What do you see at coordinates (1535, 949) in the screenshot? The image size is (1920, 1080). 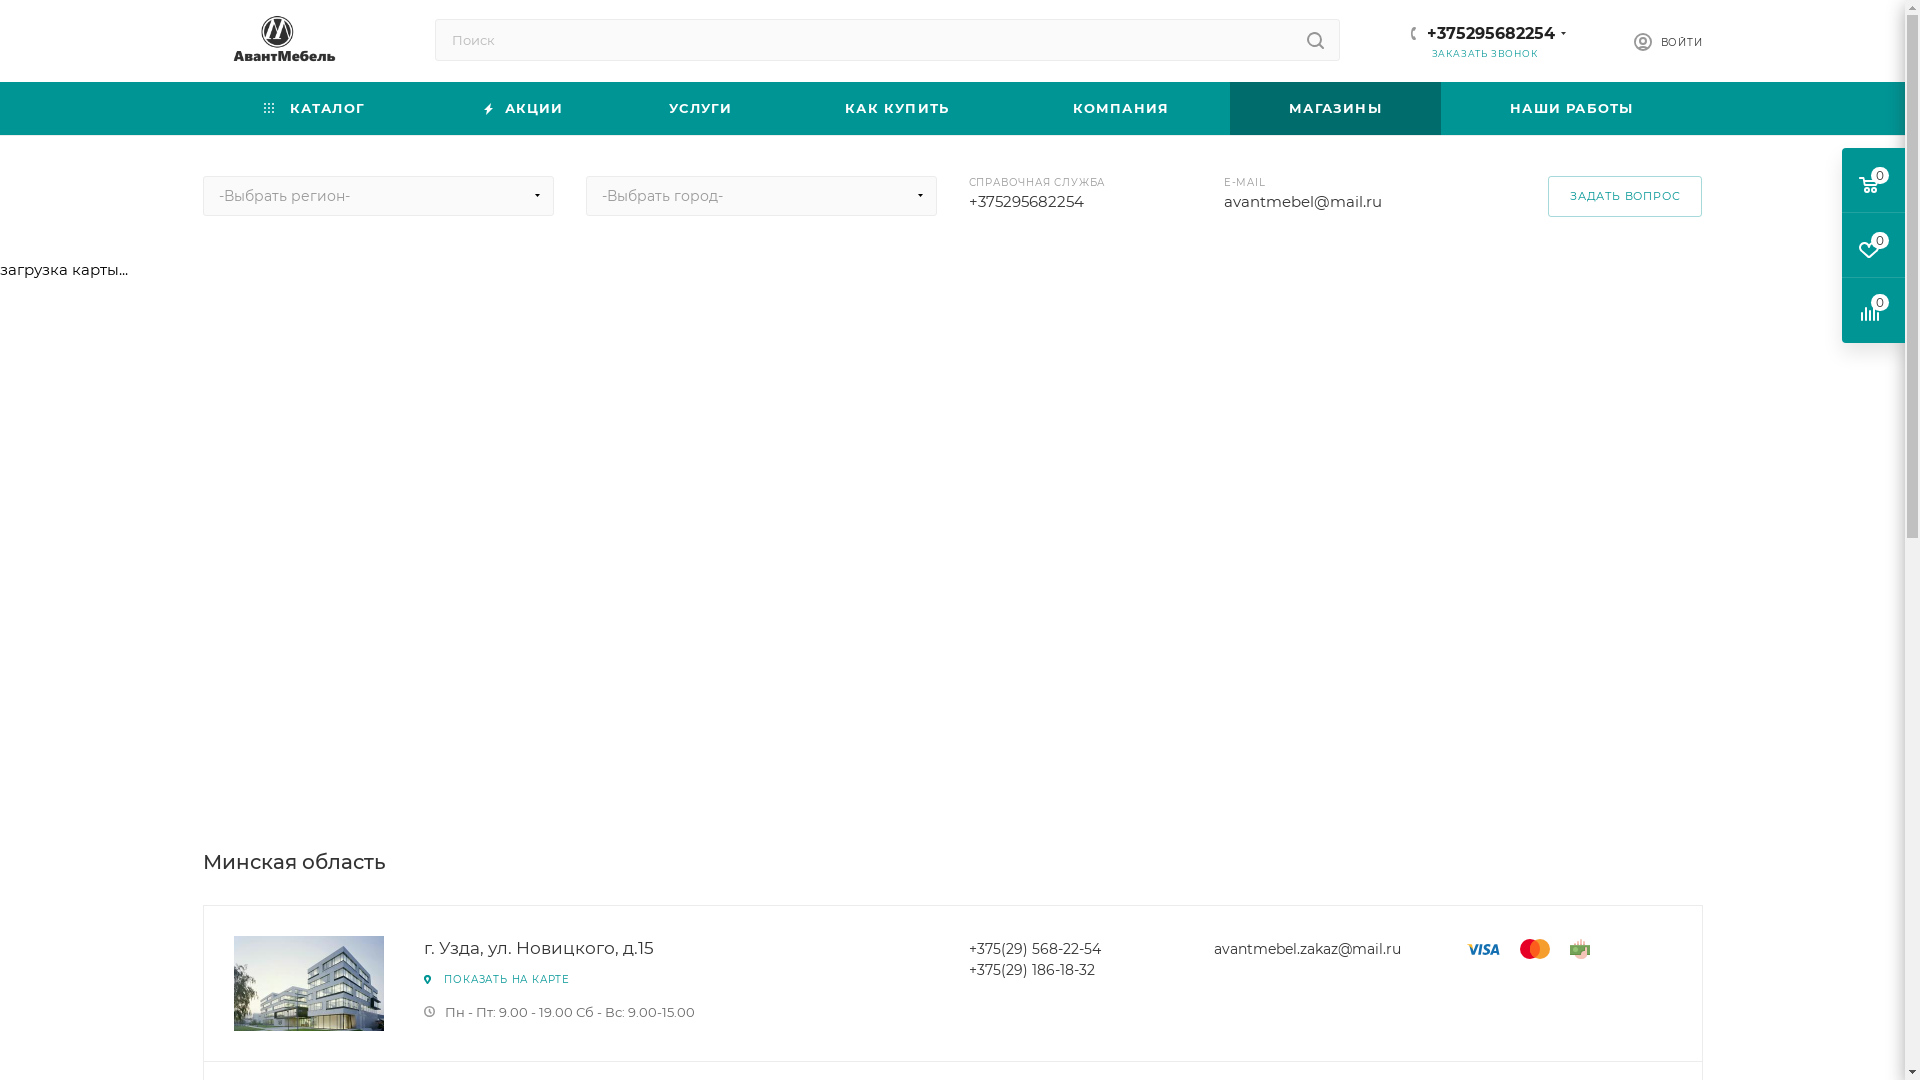 I see `MasterCard` at bounding box center [1535, 949].